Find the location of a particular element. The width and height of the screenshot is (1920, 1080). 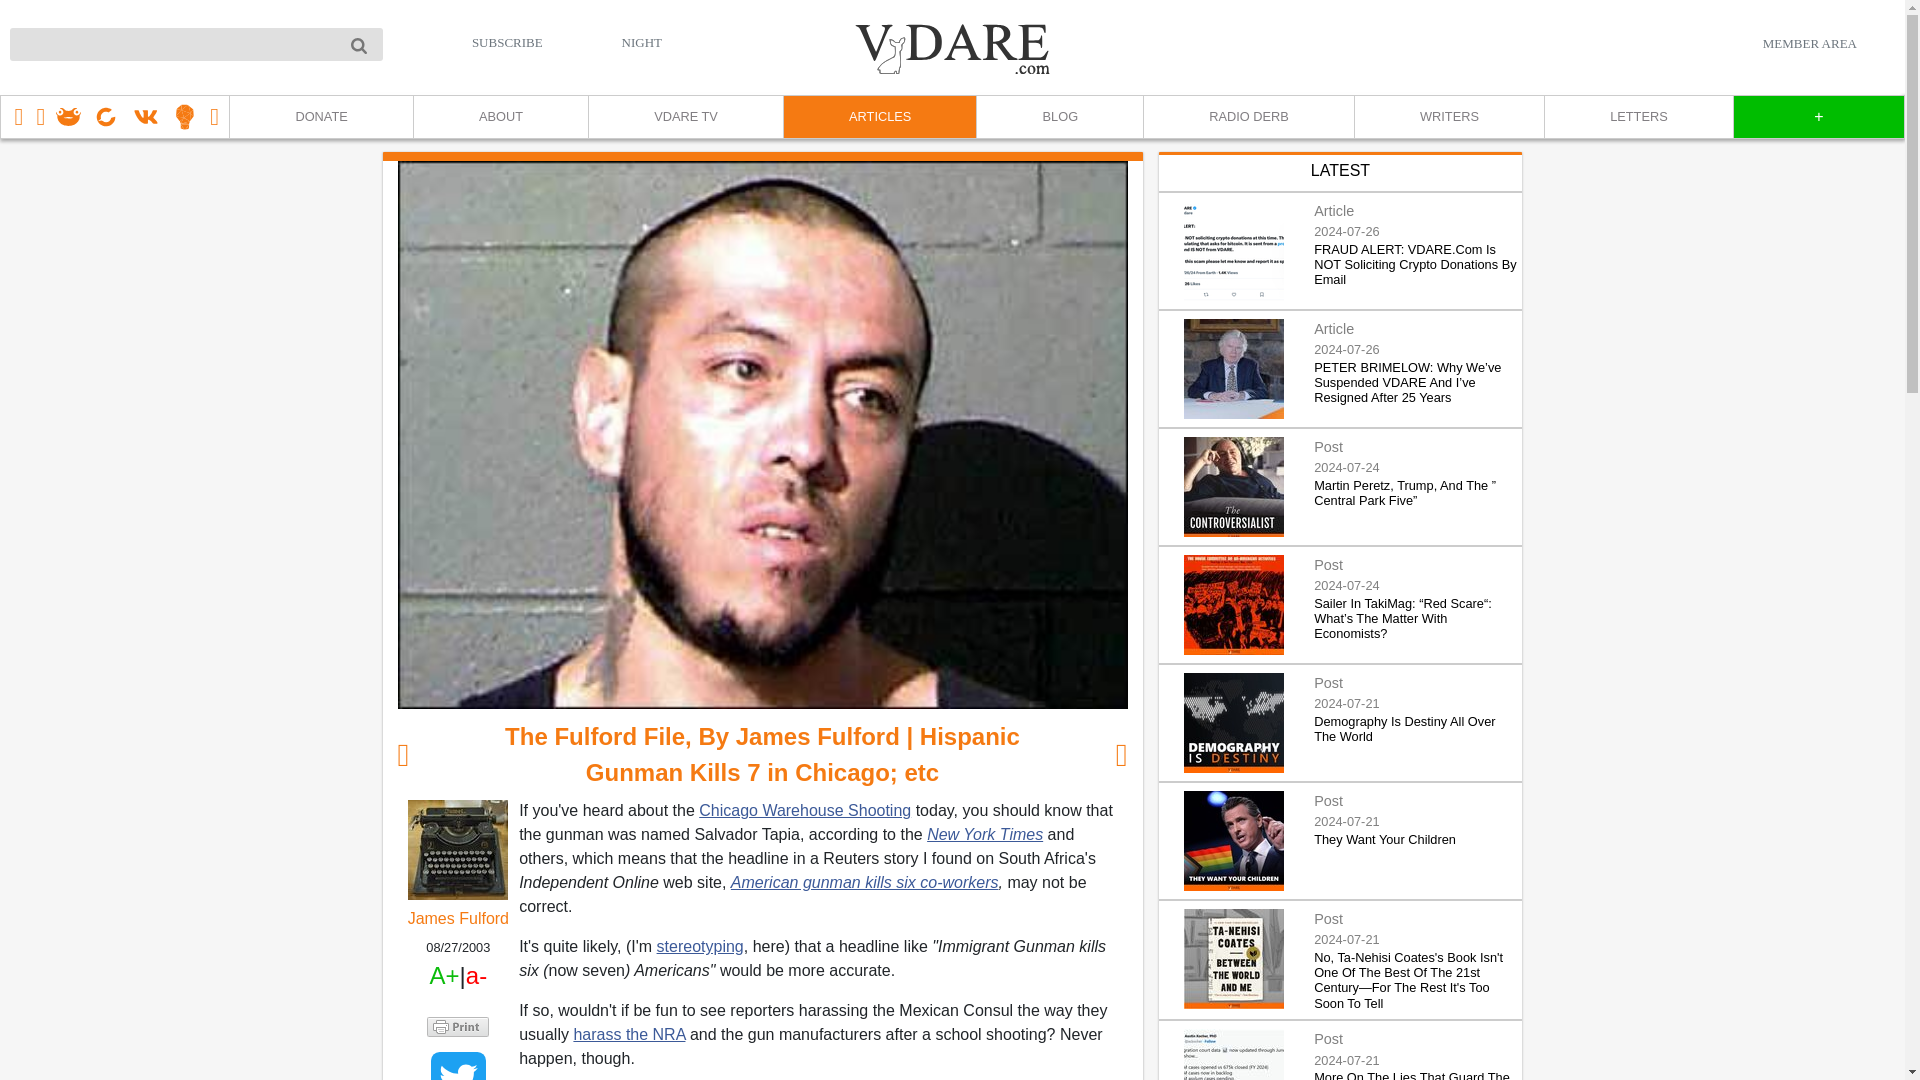

WRITERS is located at coordinates (1448, 117).